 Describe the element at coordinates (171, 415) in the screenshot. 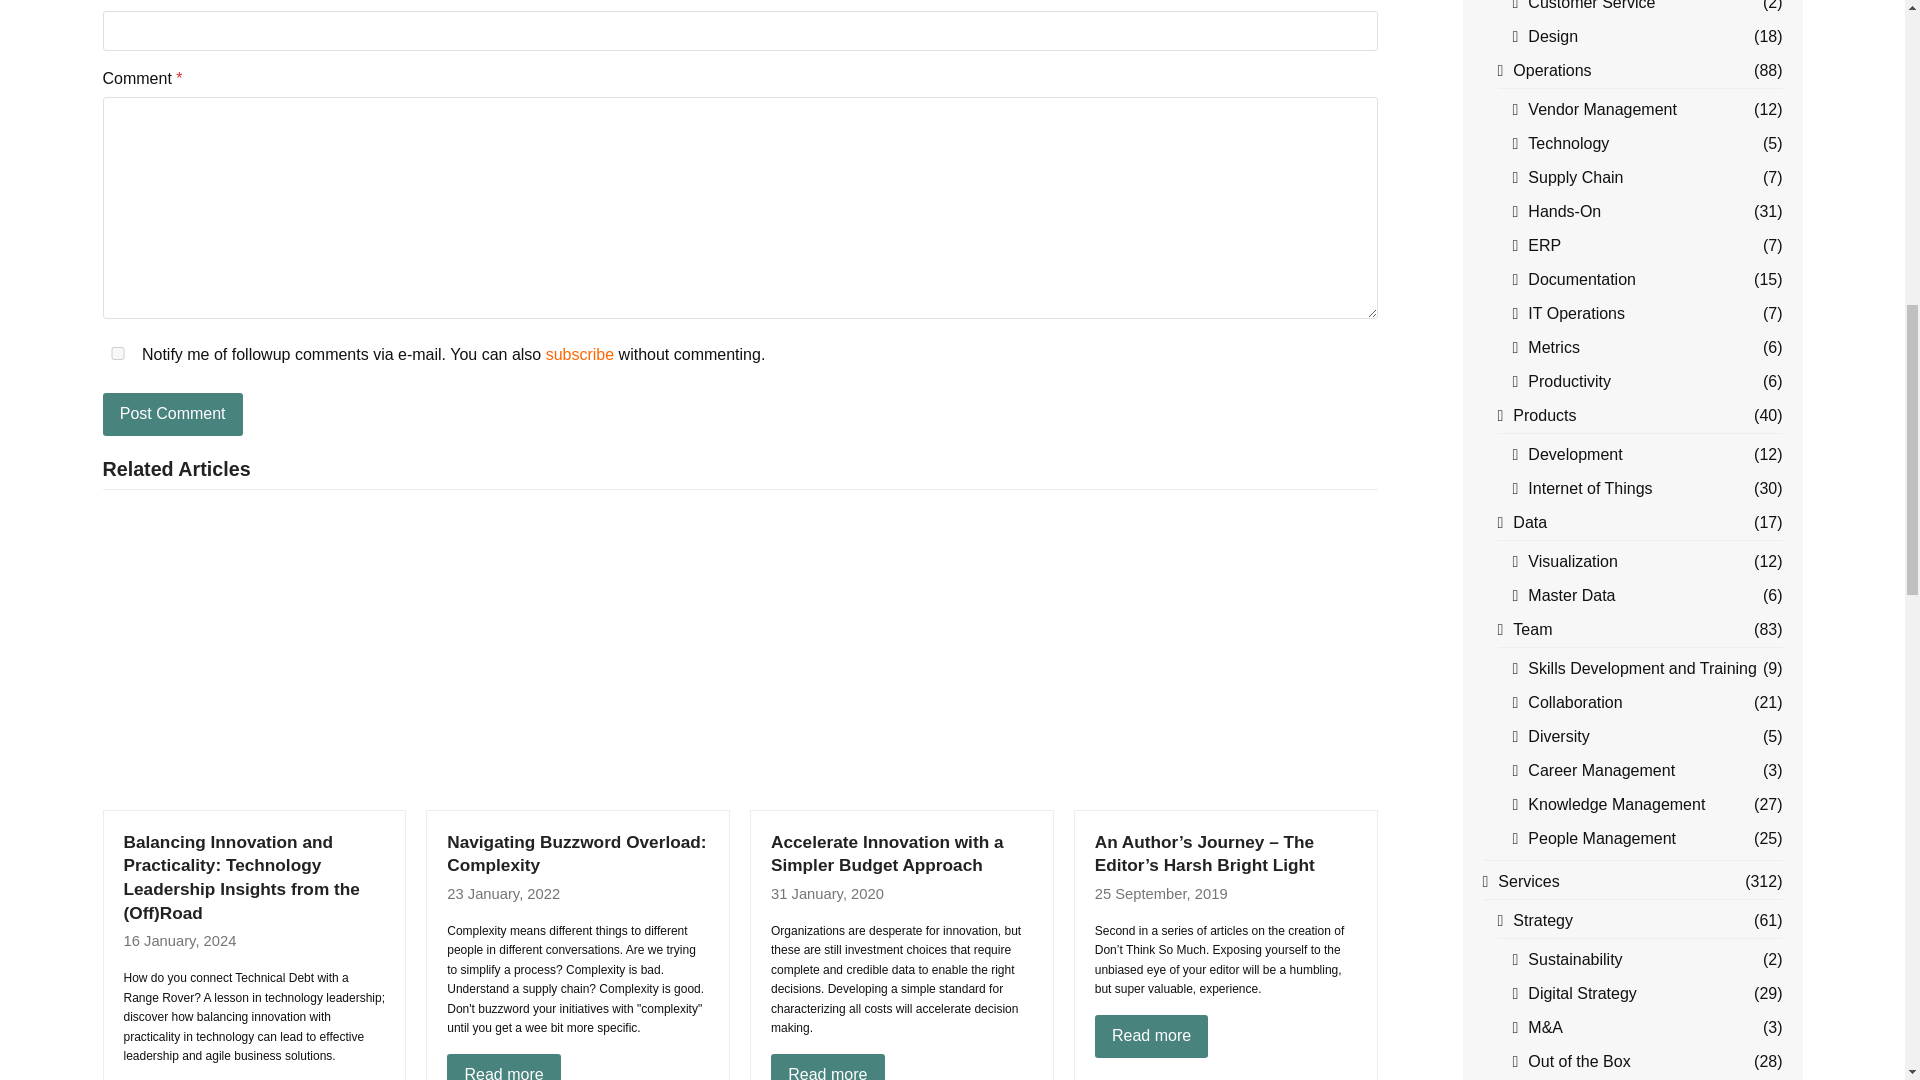

I see `Post Comment` at that location.